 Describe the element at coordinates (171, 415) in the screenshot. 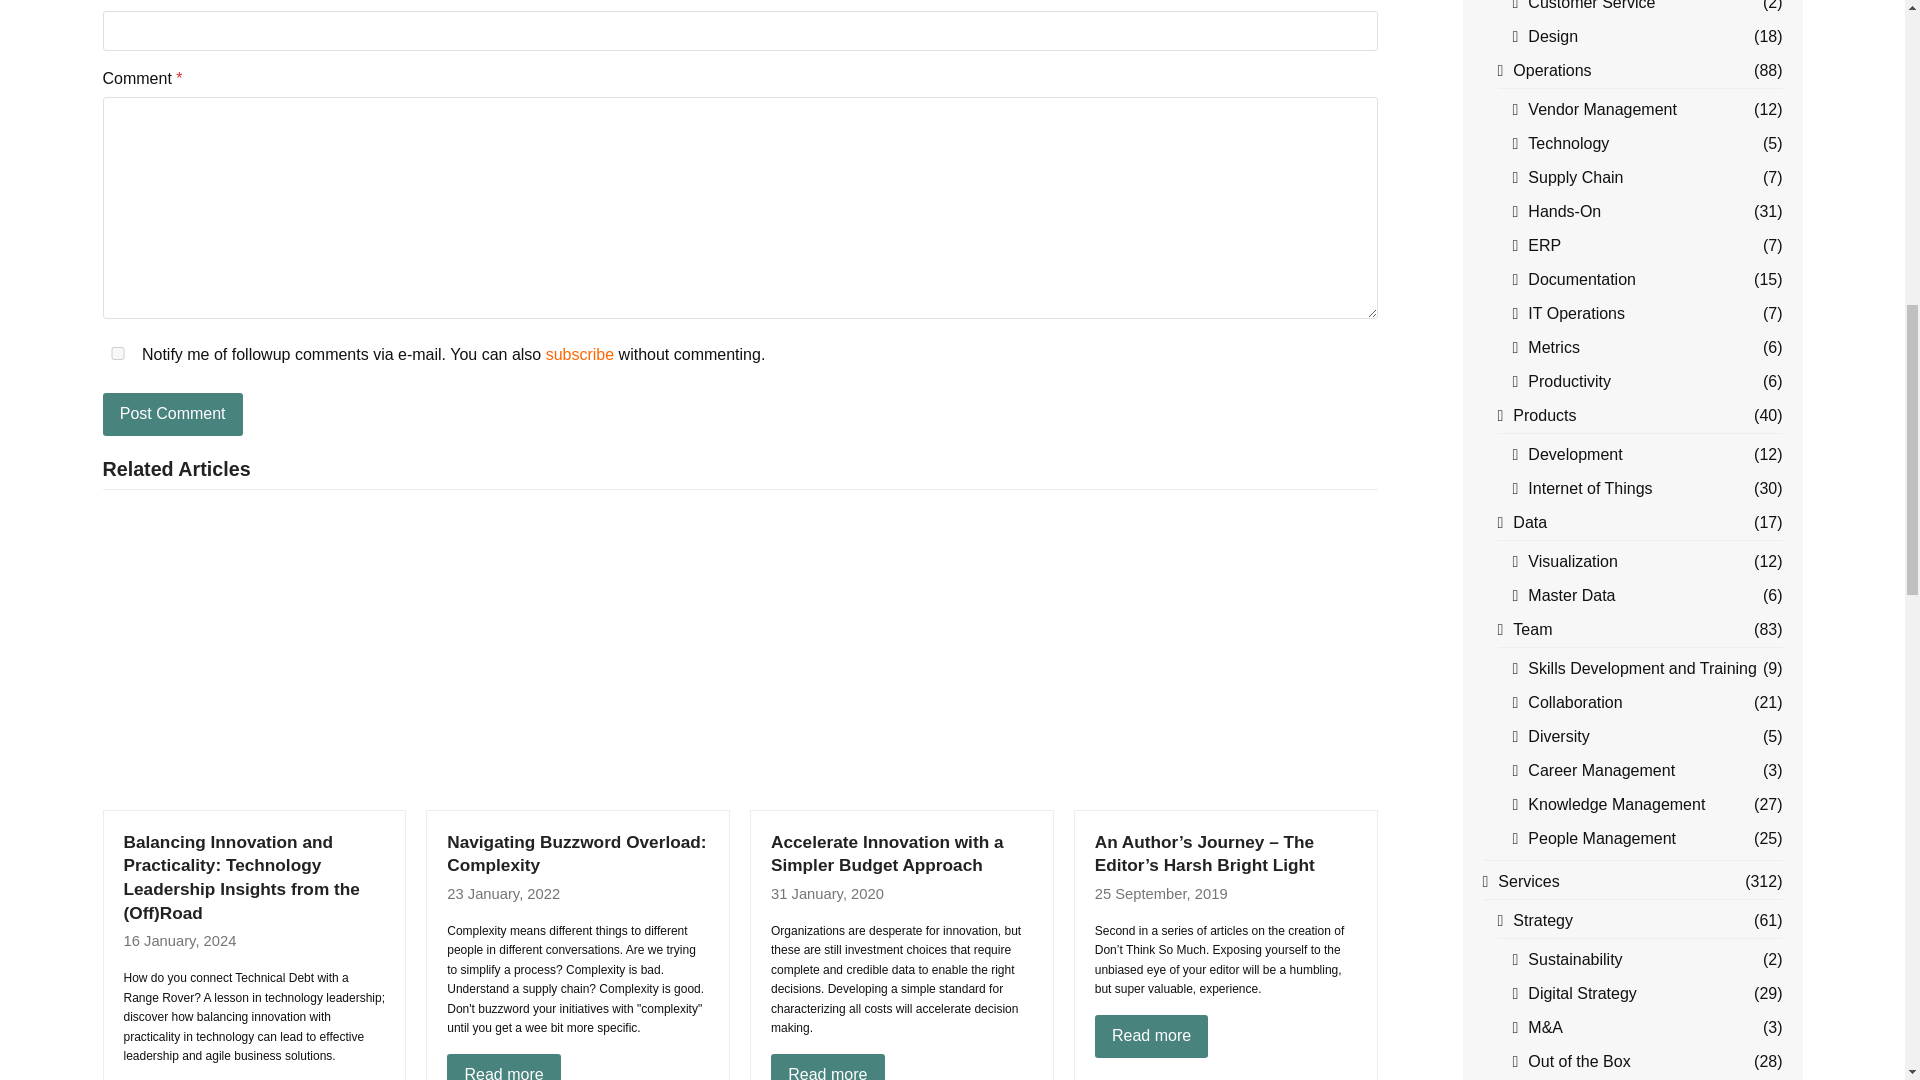

I see `Post Comment` at that location.